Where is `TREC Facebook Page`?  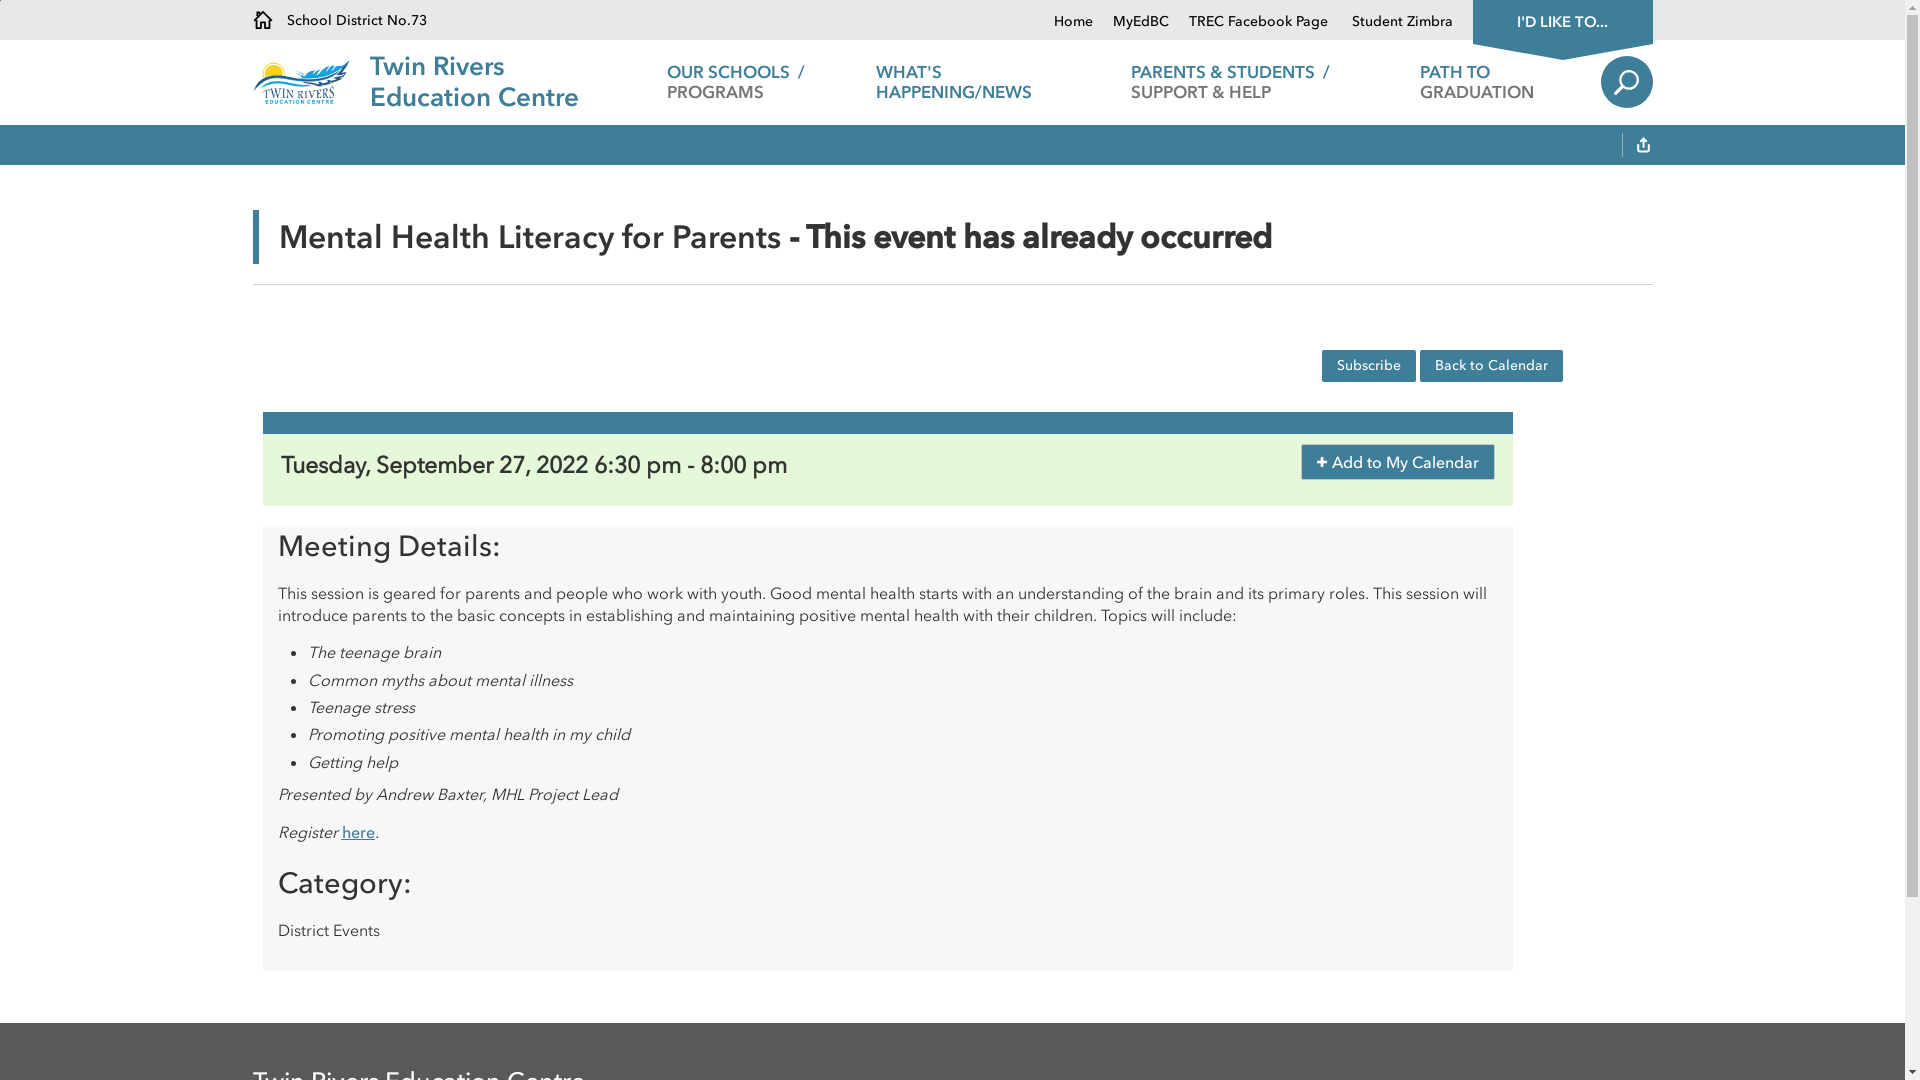
TREC Facebook Page is located at coordinates (1250, 22).